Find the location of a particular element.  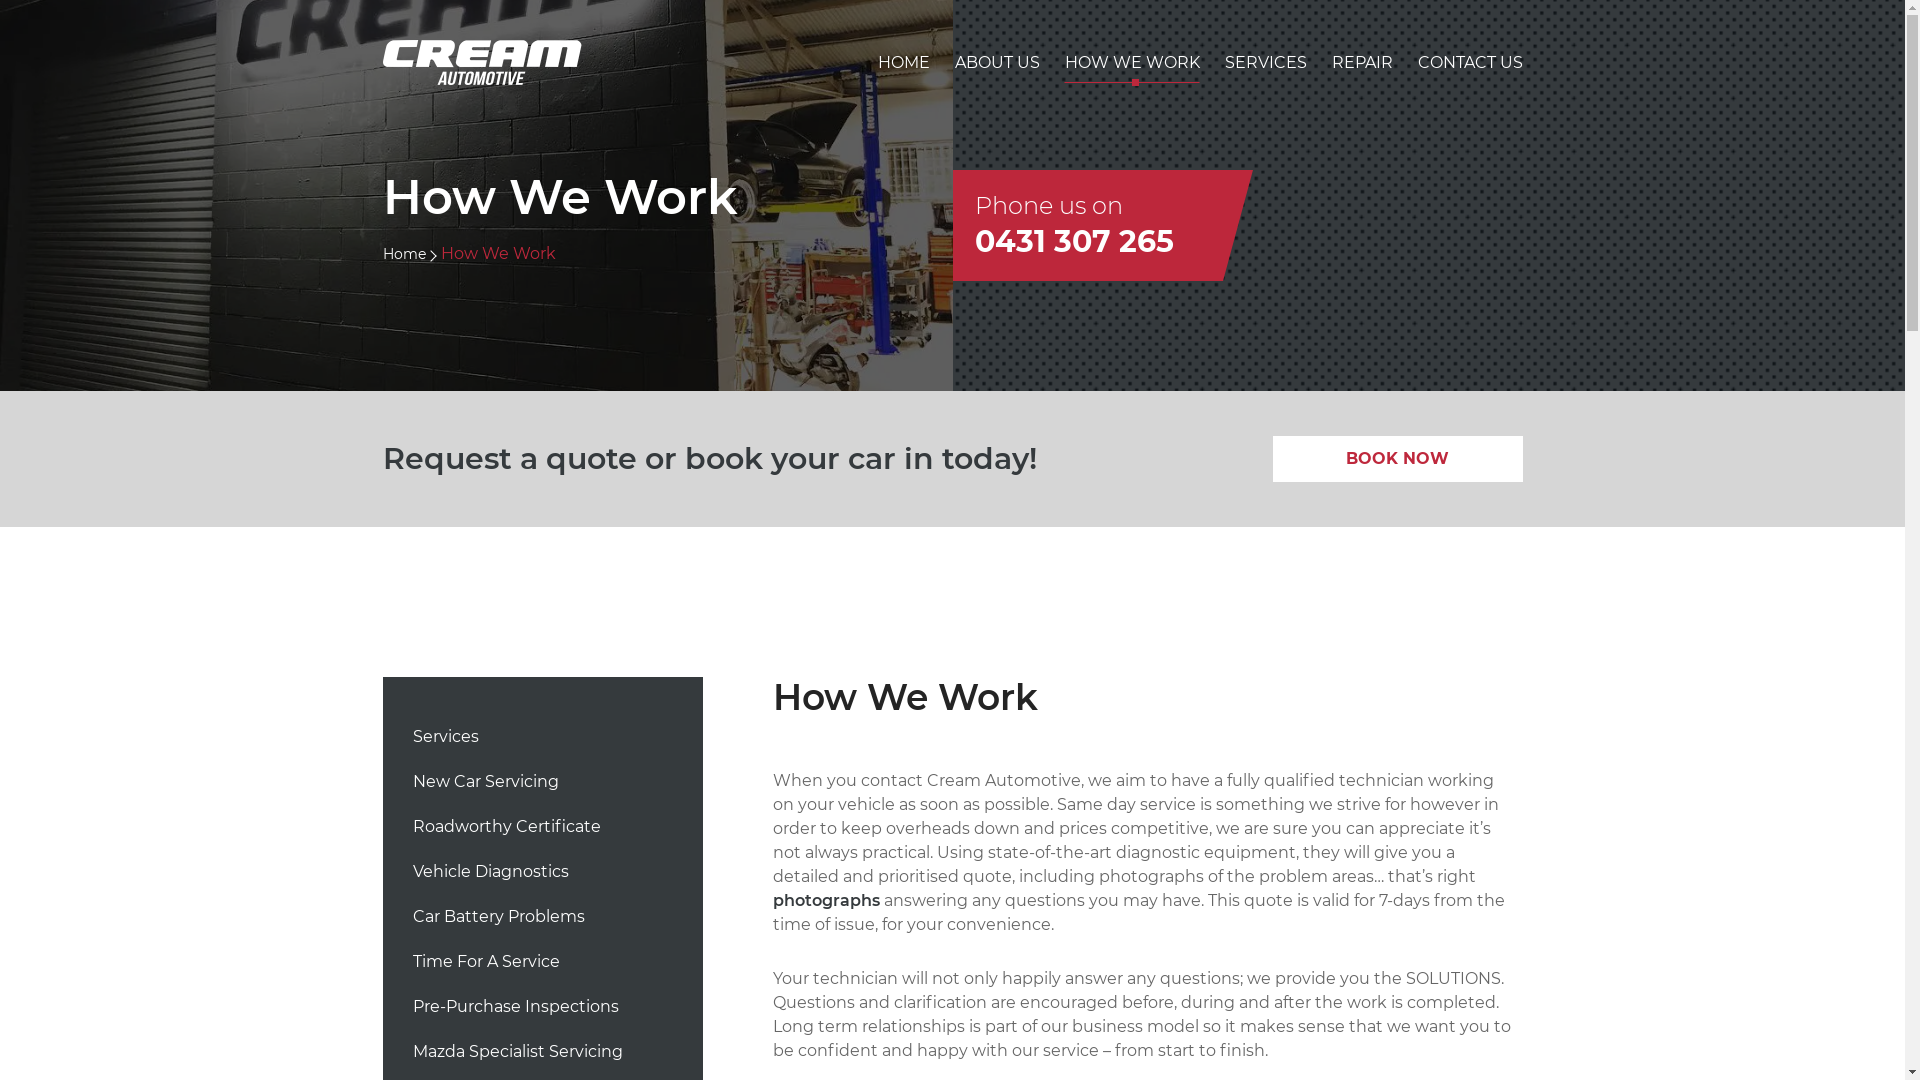

Vehicle Diagnostics is located at coordinates (490, 880).